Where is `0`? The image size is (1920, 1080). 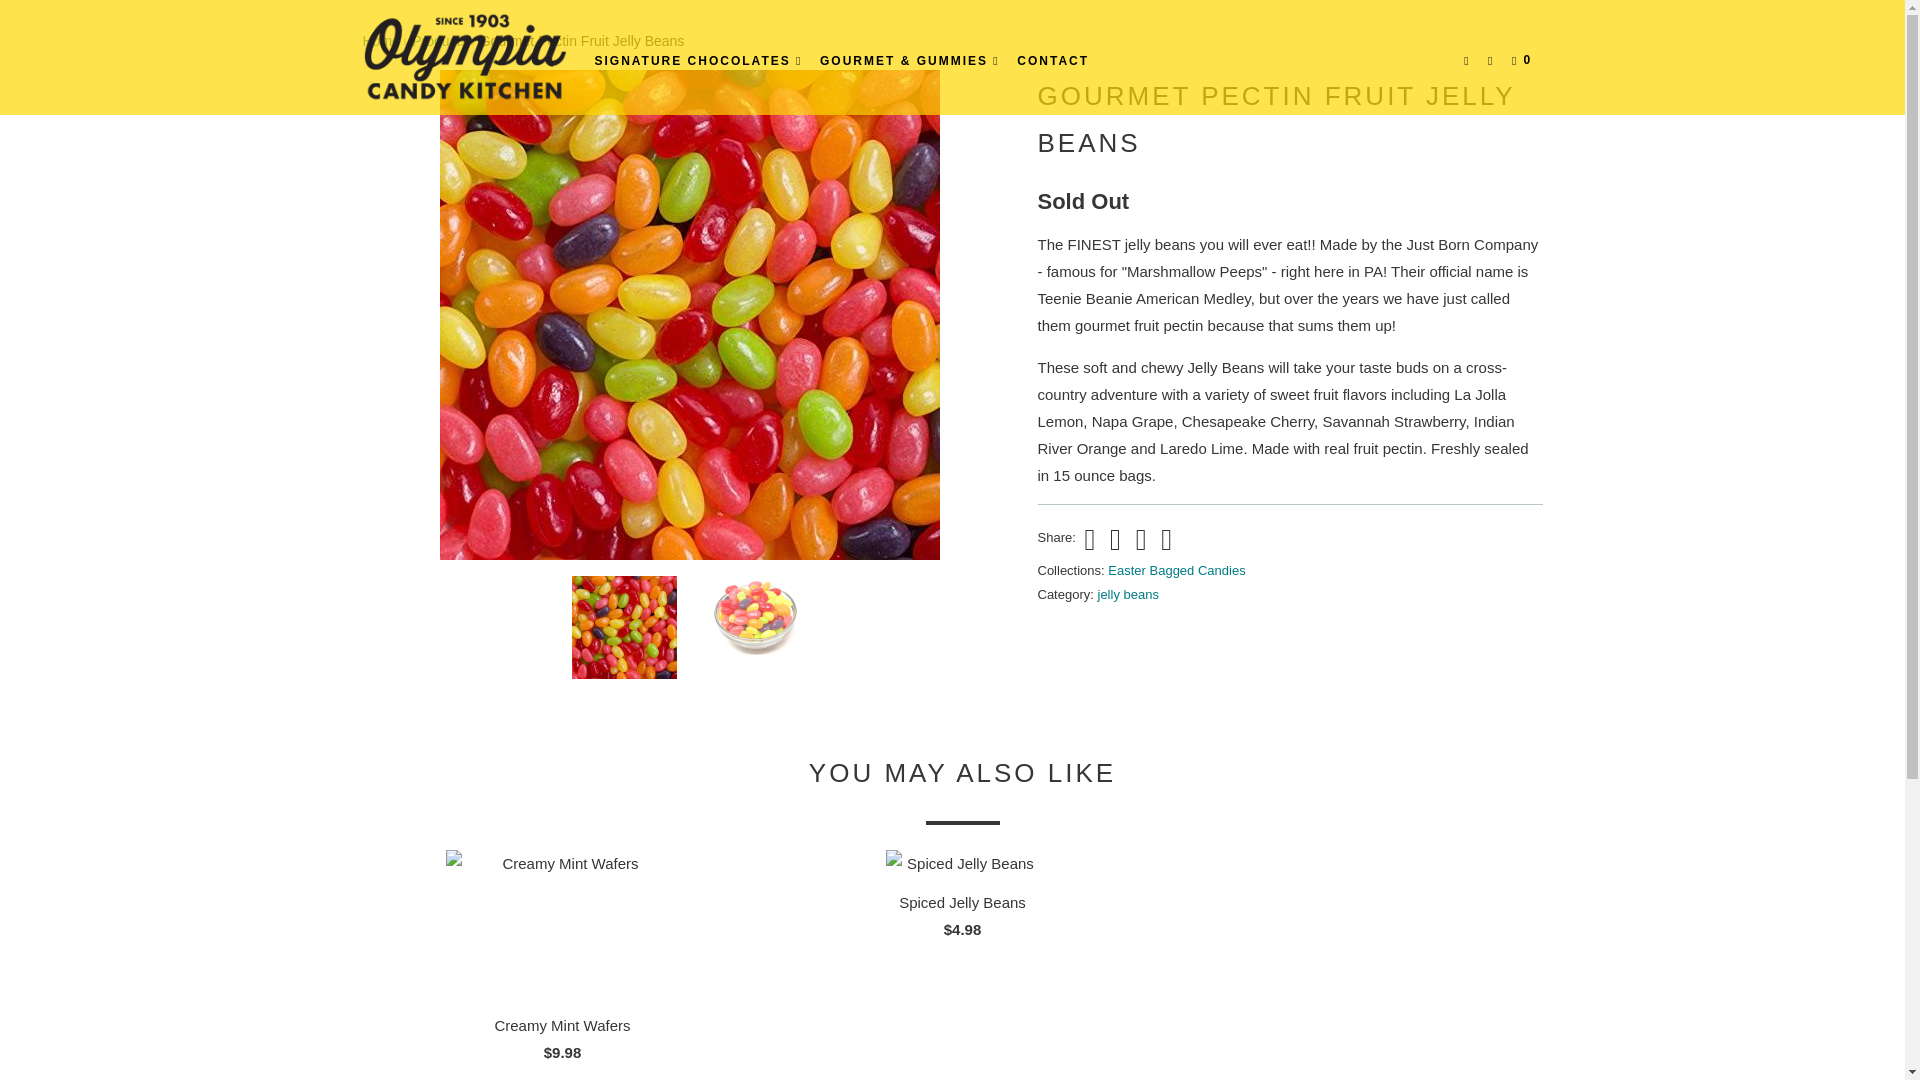 0 is located at coordinates (1523, 60).